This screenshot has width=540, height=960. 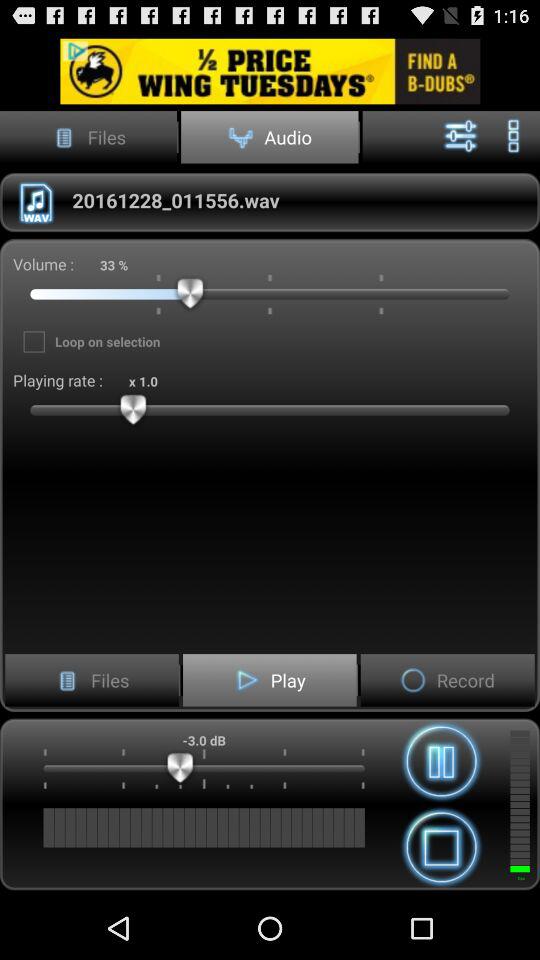 What do you see at coordinates (270, 70) in the screenshot?
I see `give advertisement information` at bounding box center [270, 70].